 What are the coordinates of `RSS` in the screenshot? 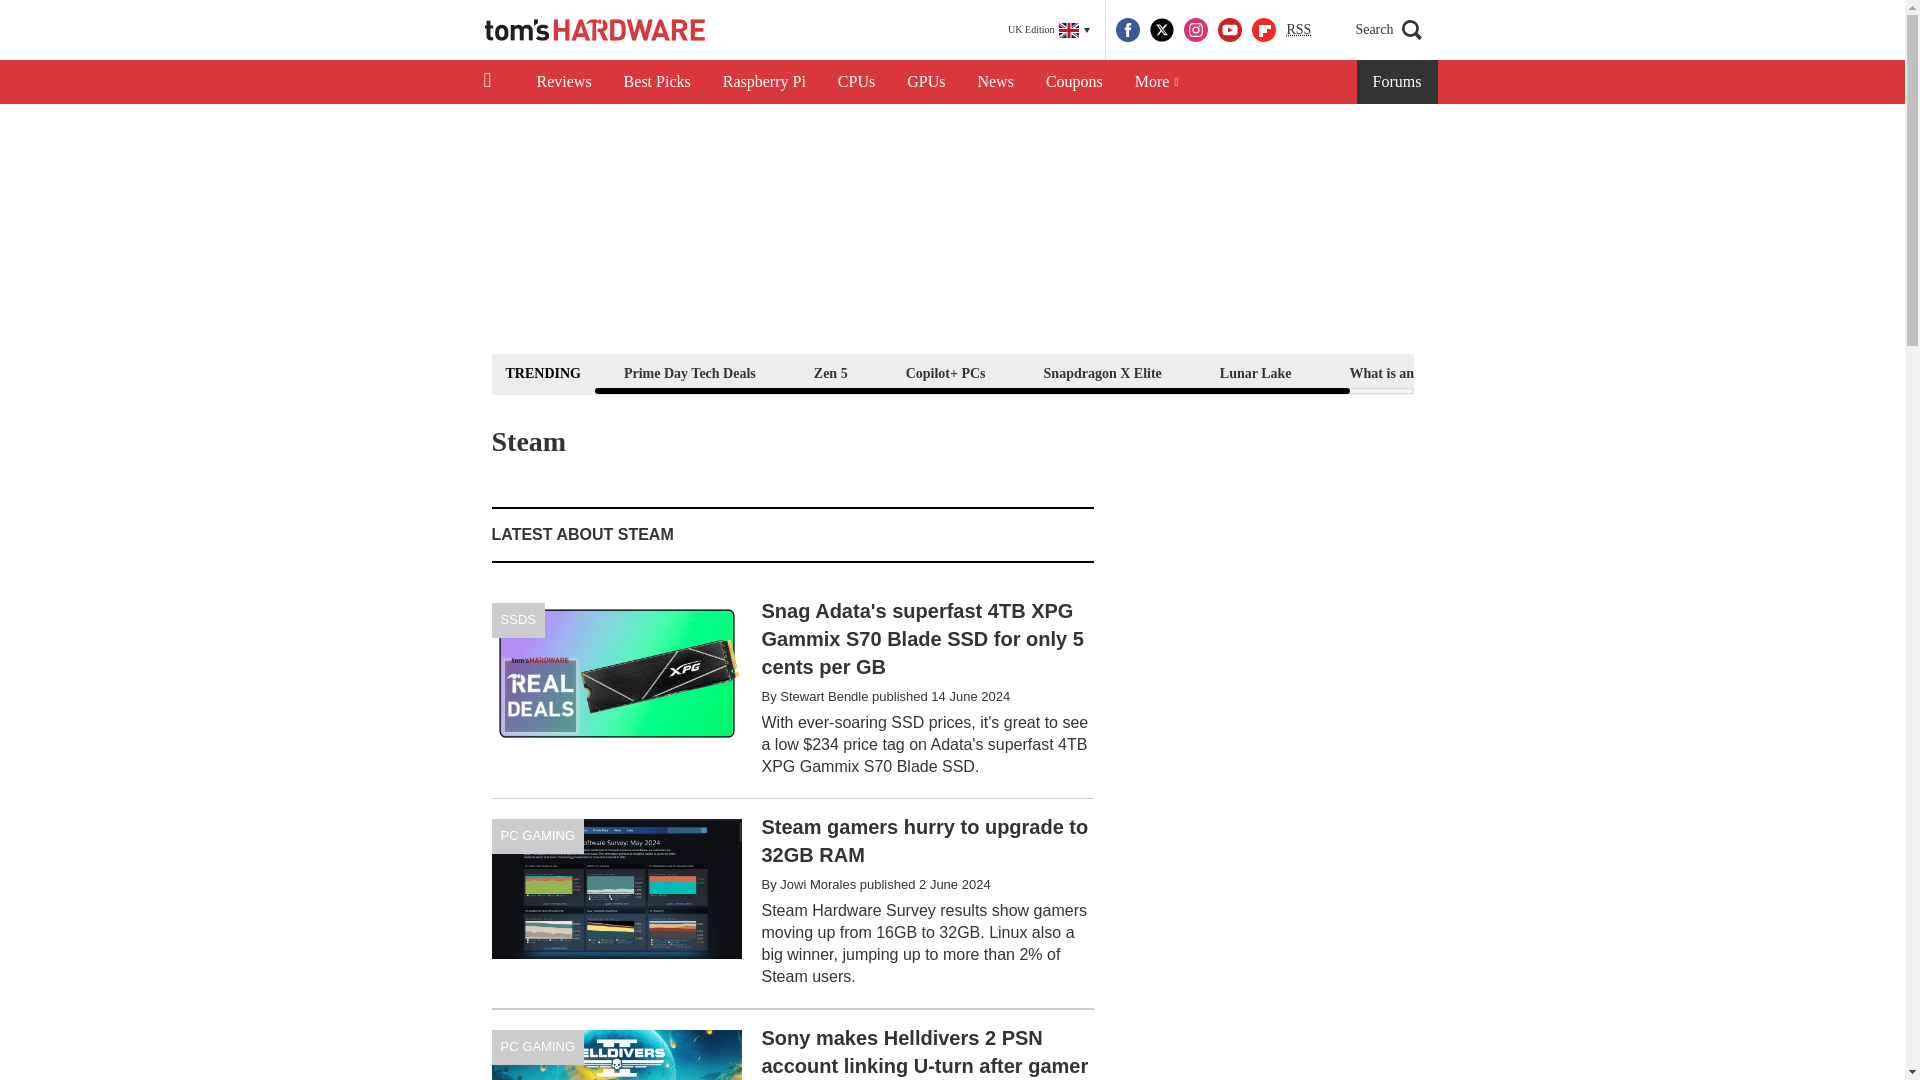 It's located at (1298, 30).